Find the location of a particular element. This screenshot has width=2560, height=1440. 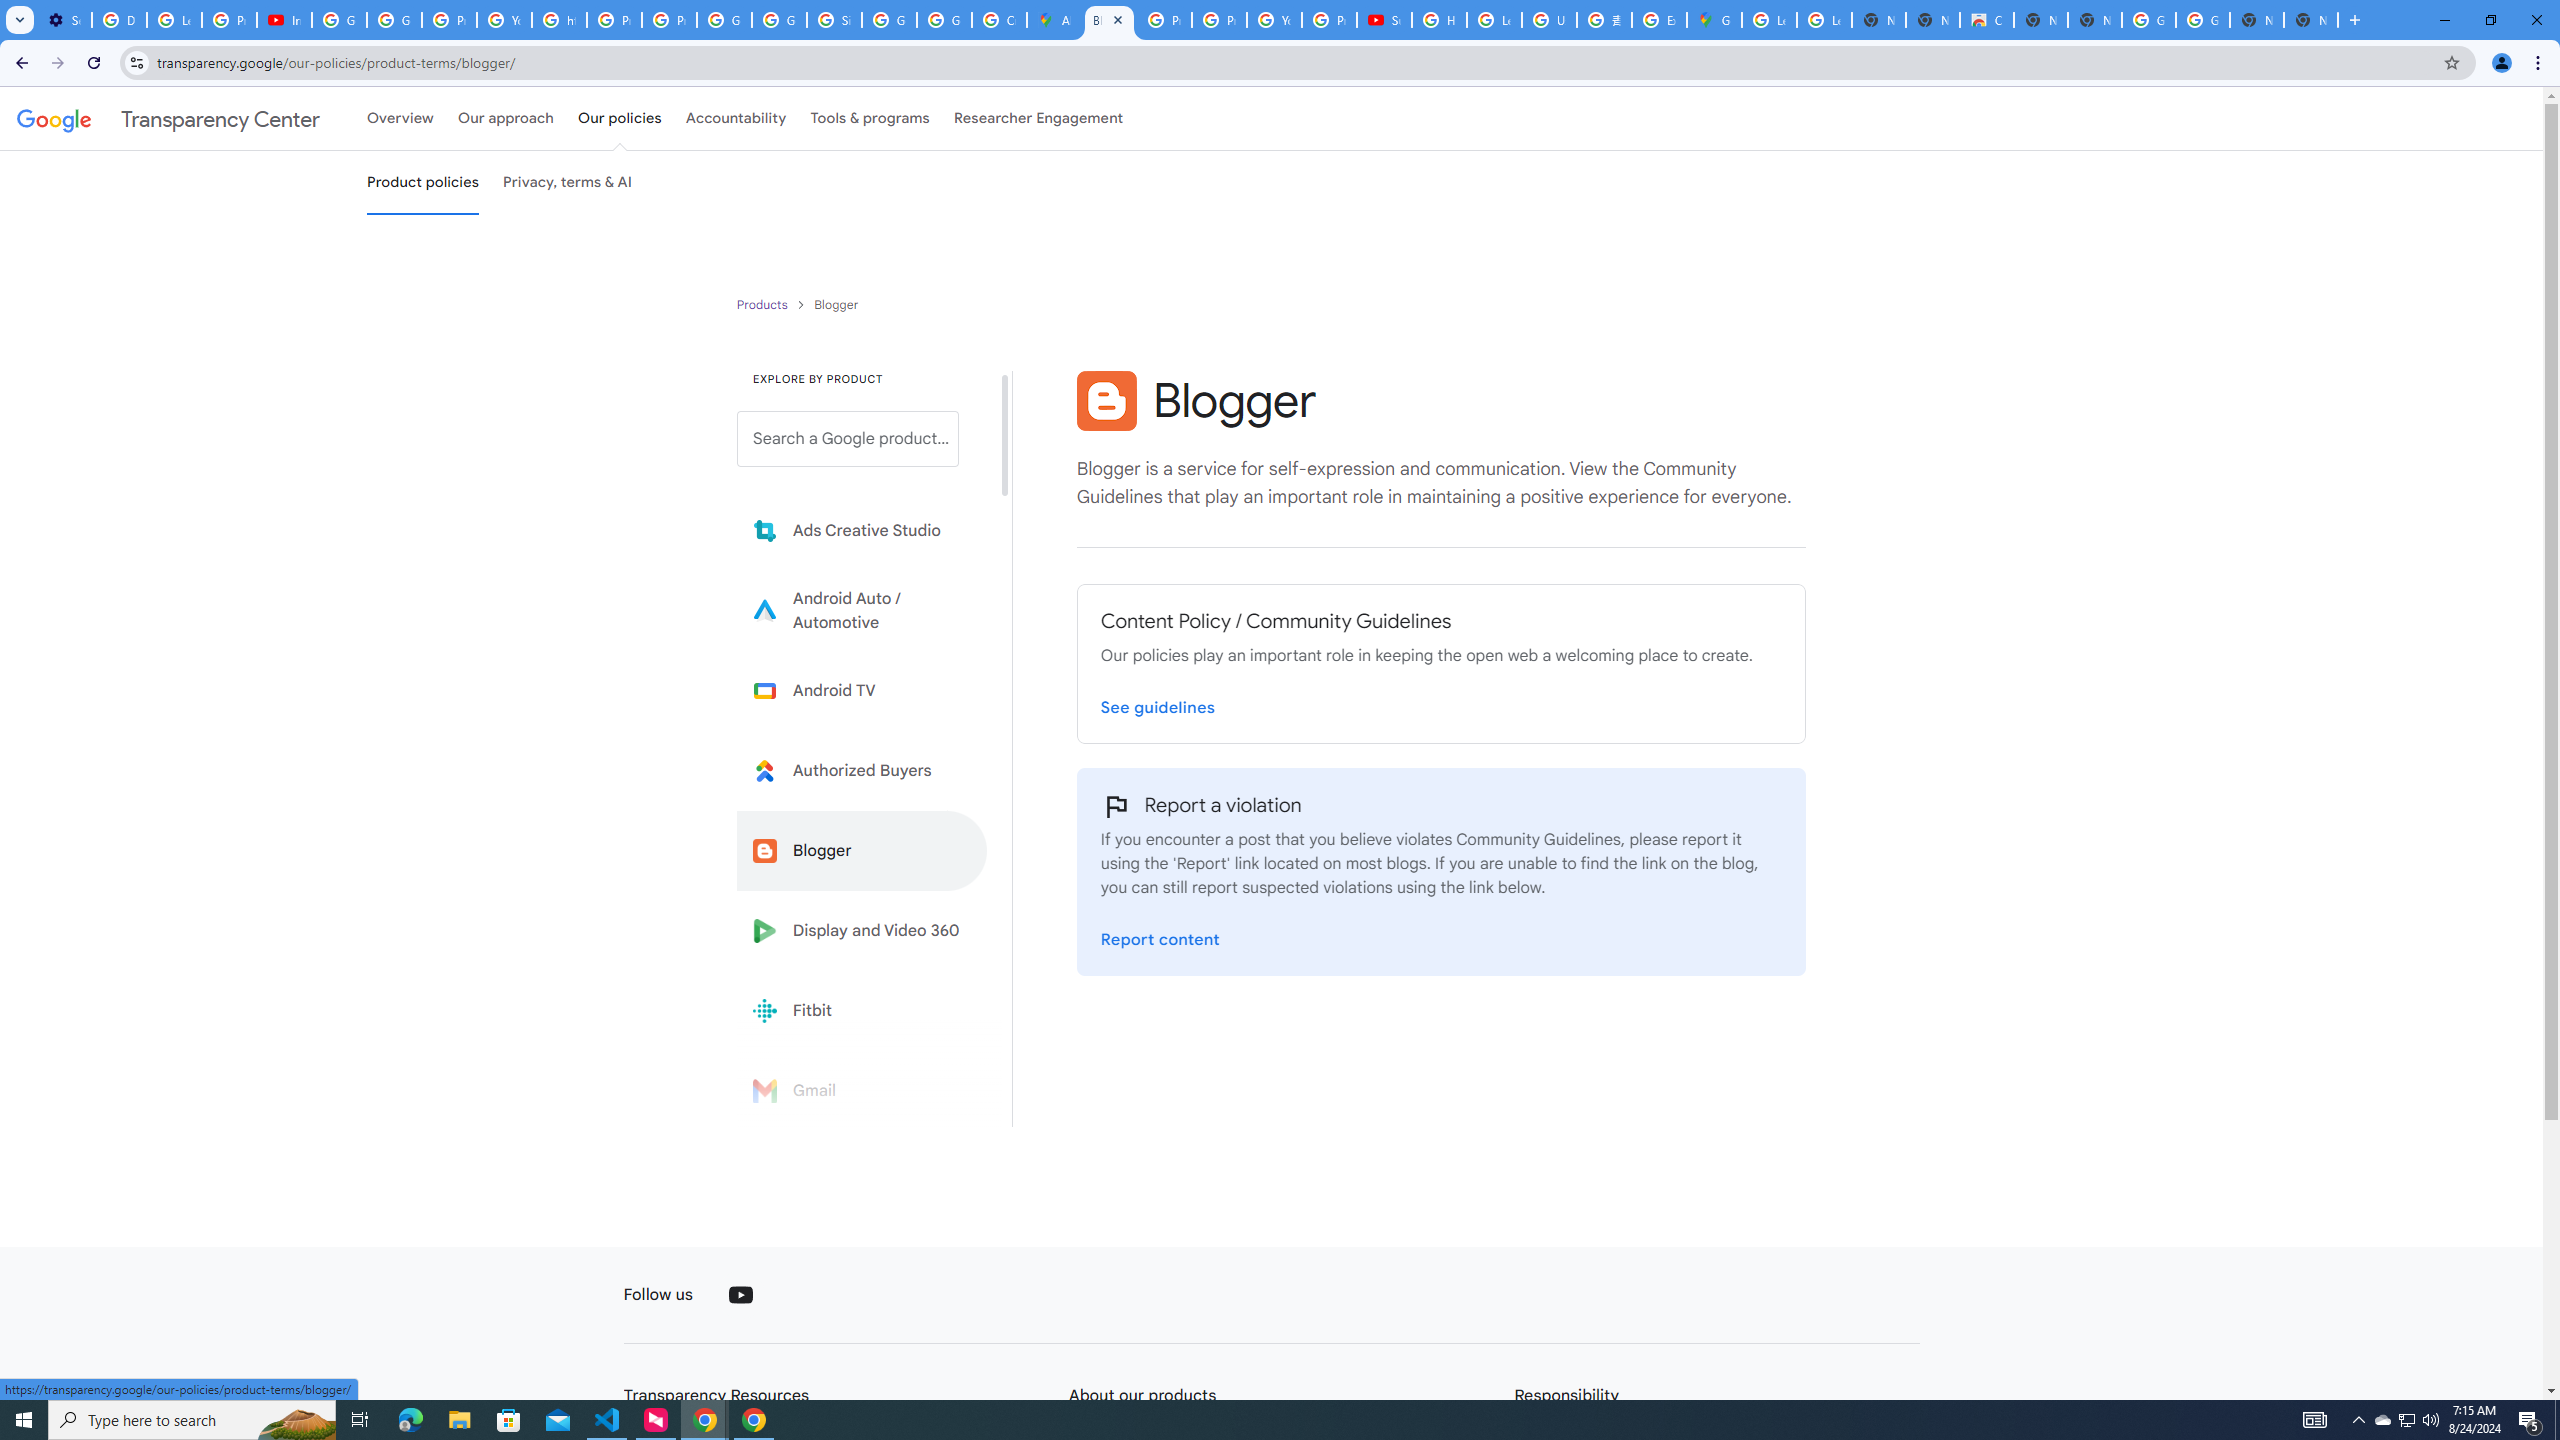

Blogger is located at coordinates (862, 850).